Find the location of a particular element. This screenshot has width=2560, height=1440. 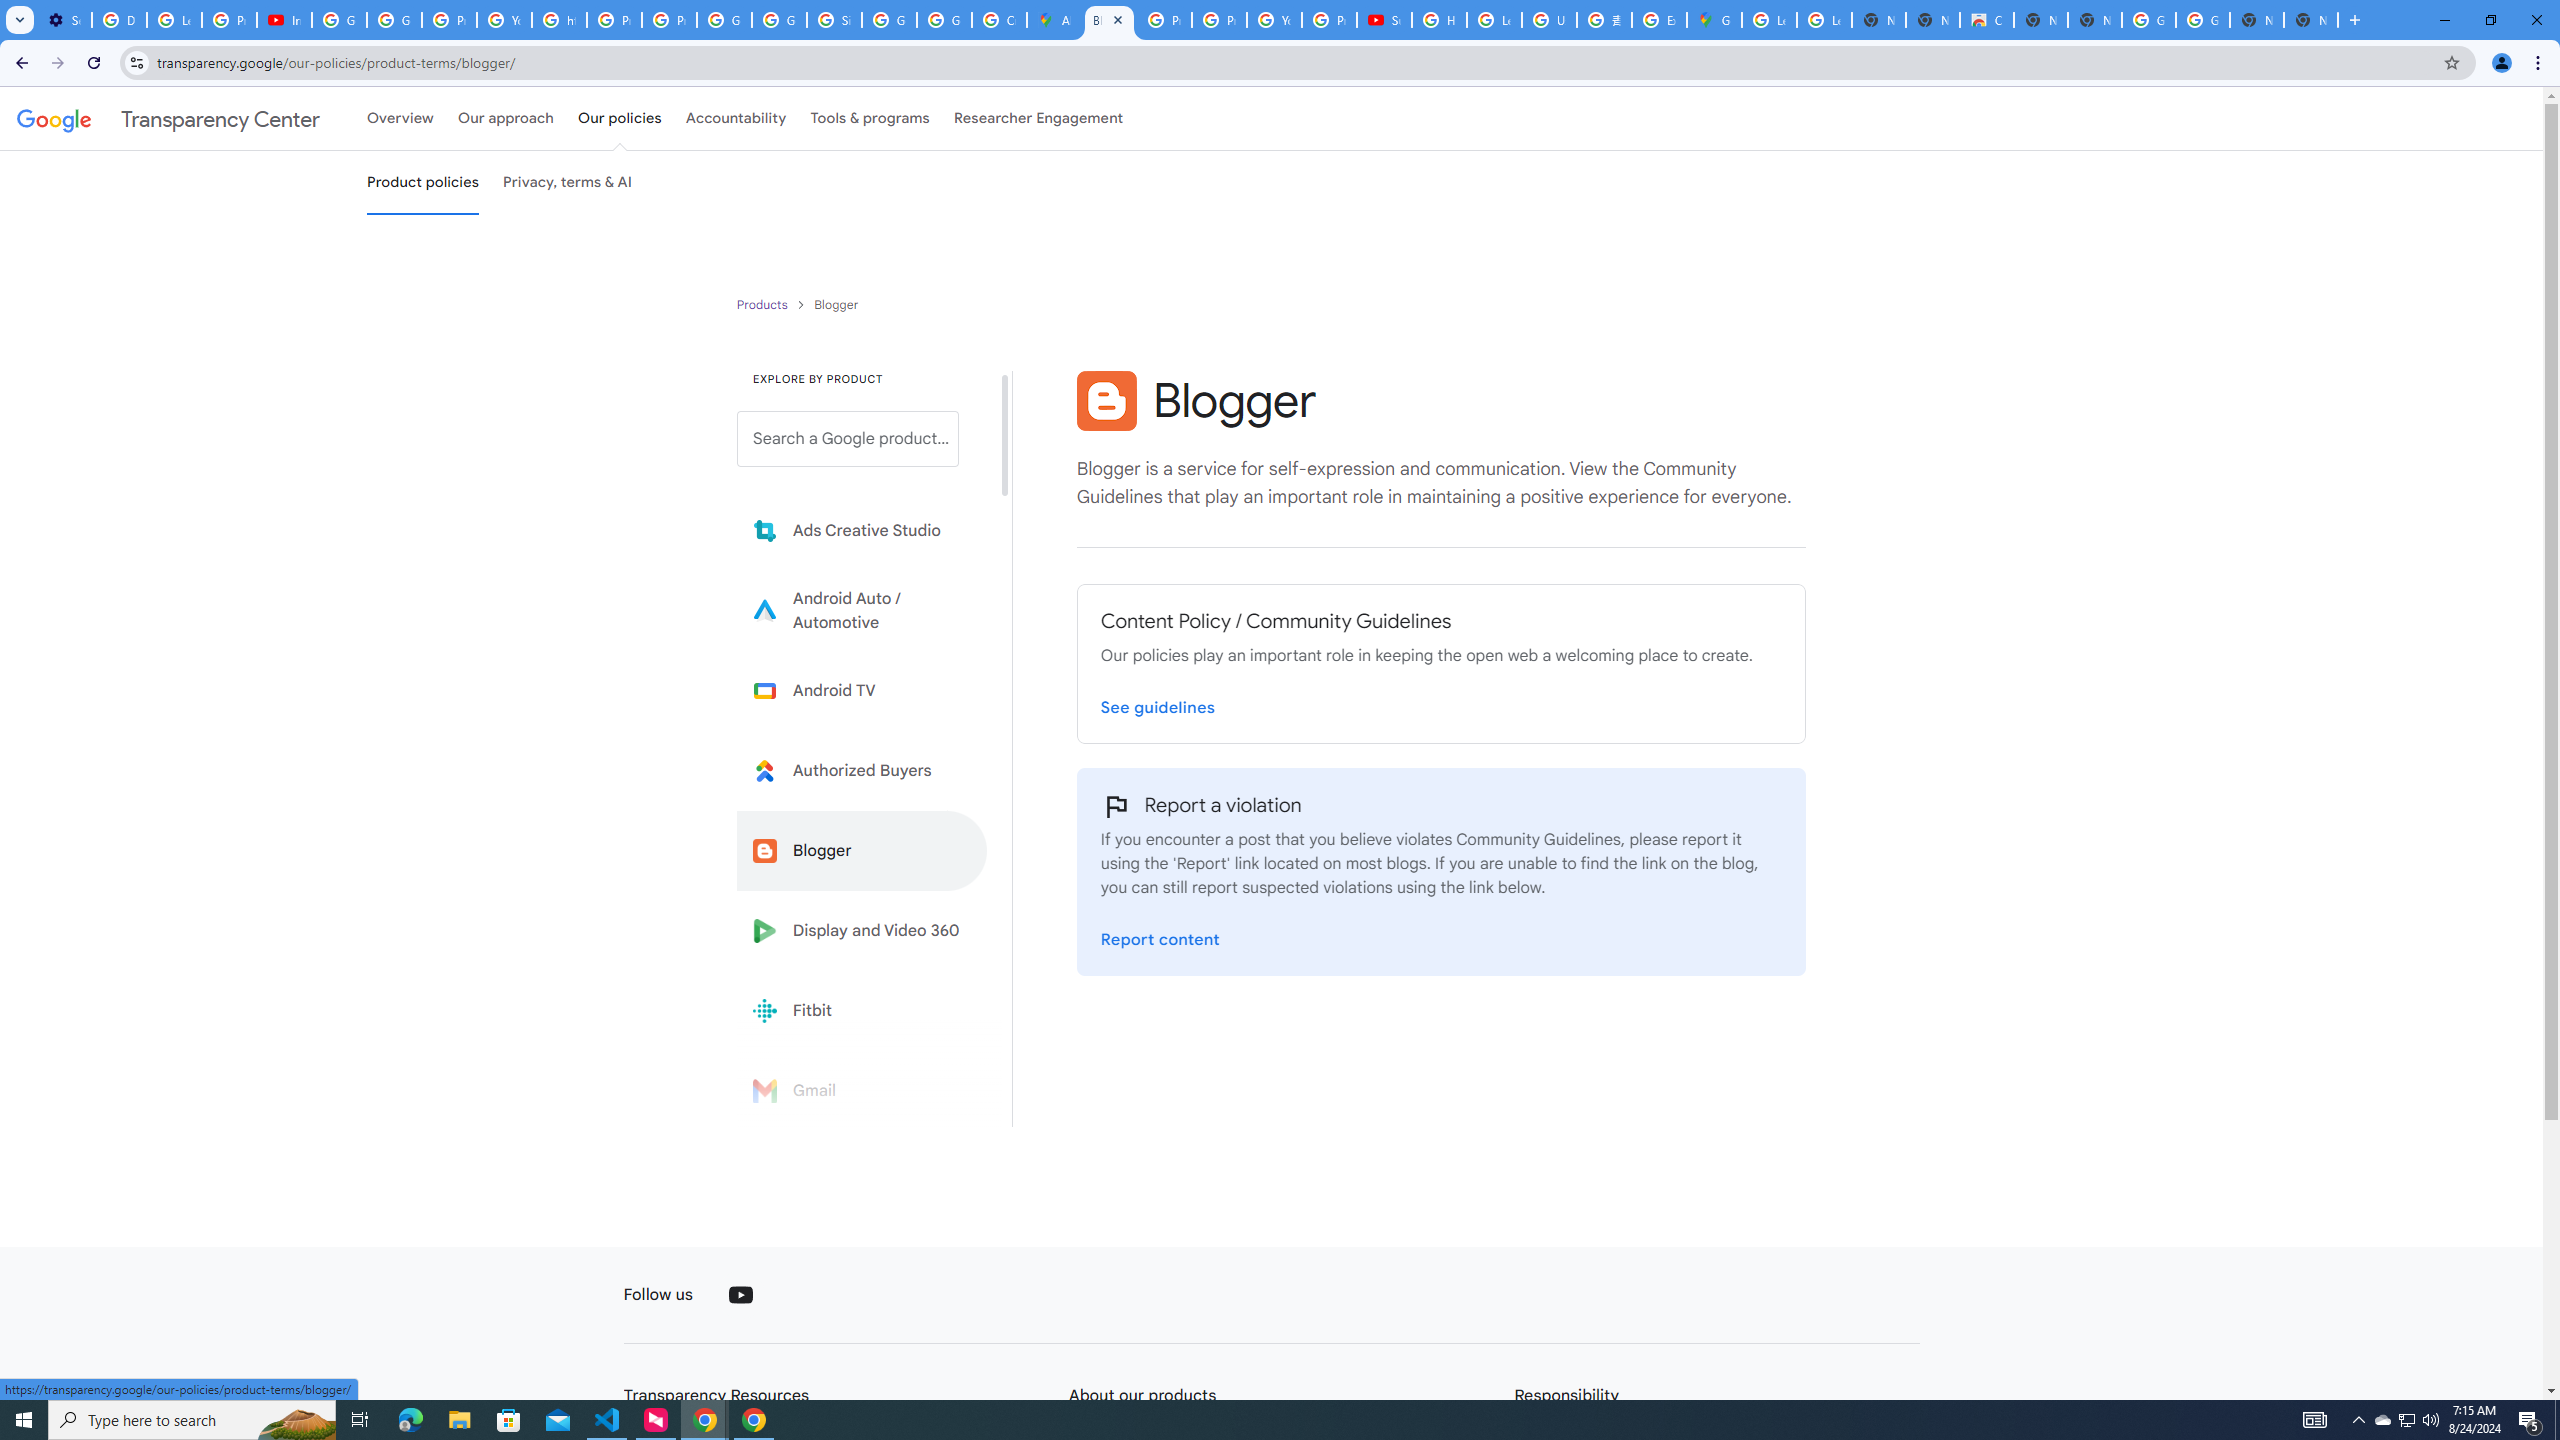

Blogger is located at coordinates (862, 850).